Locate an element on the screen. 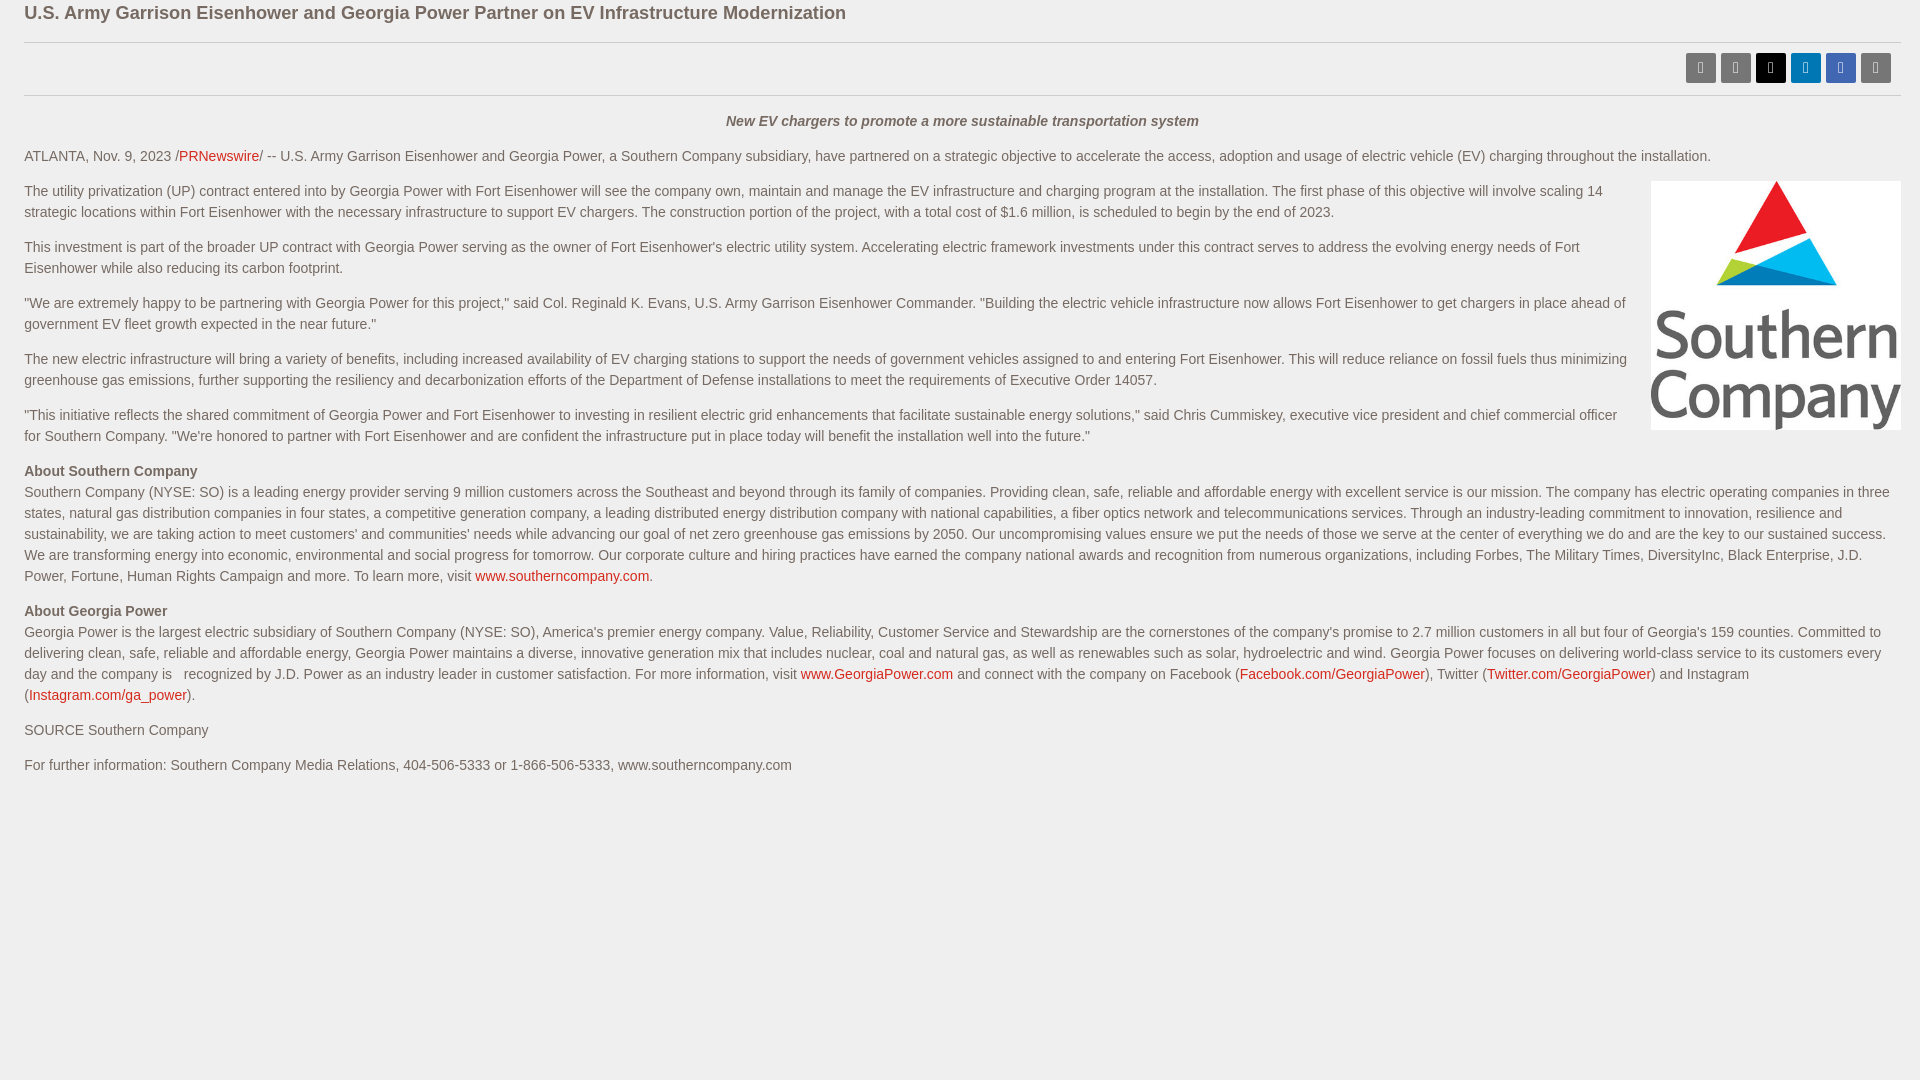  rss is located at coordinates (1700, 68).